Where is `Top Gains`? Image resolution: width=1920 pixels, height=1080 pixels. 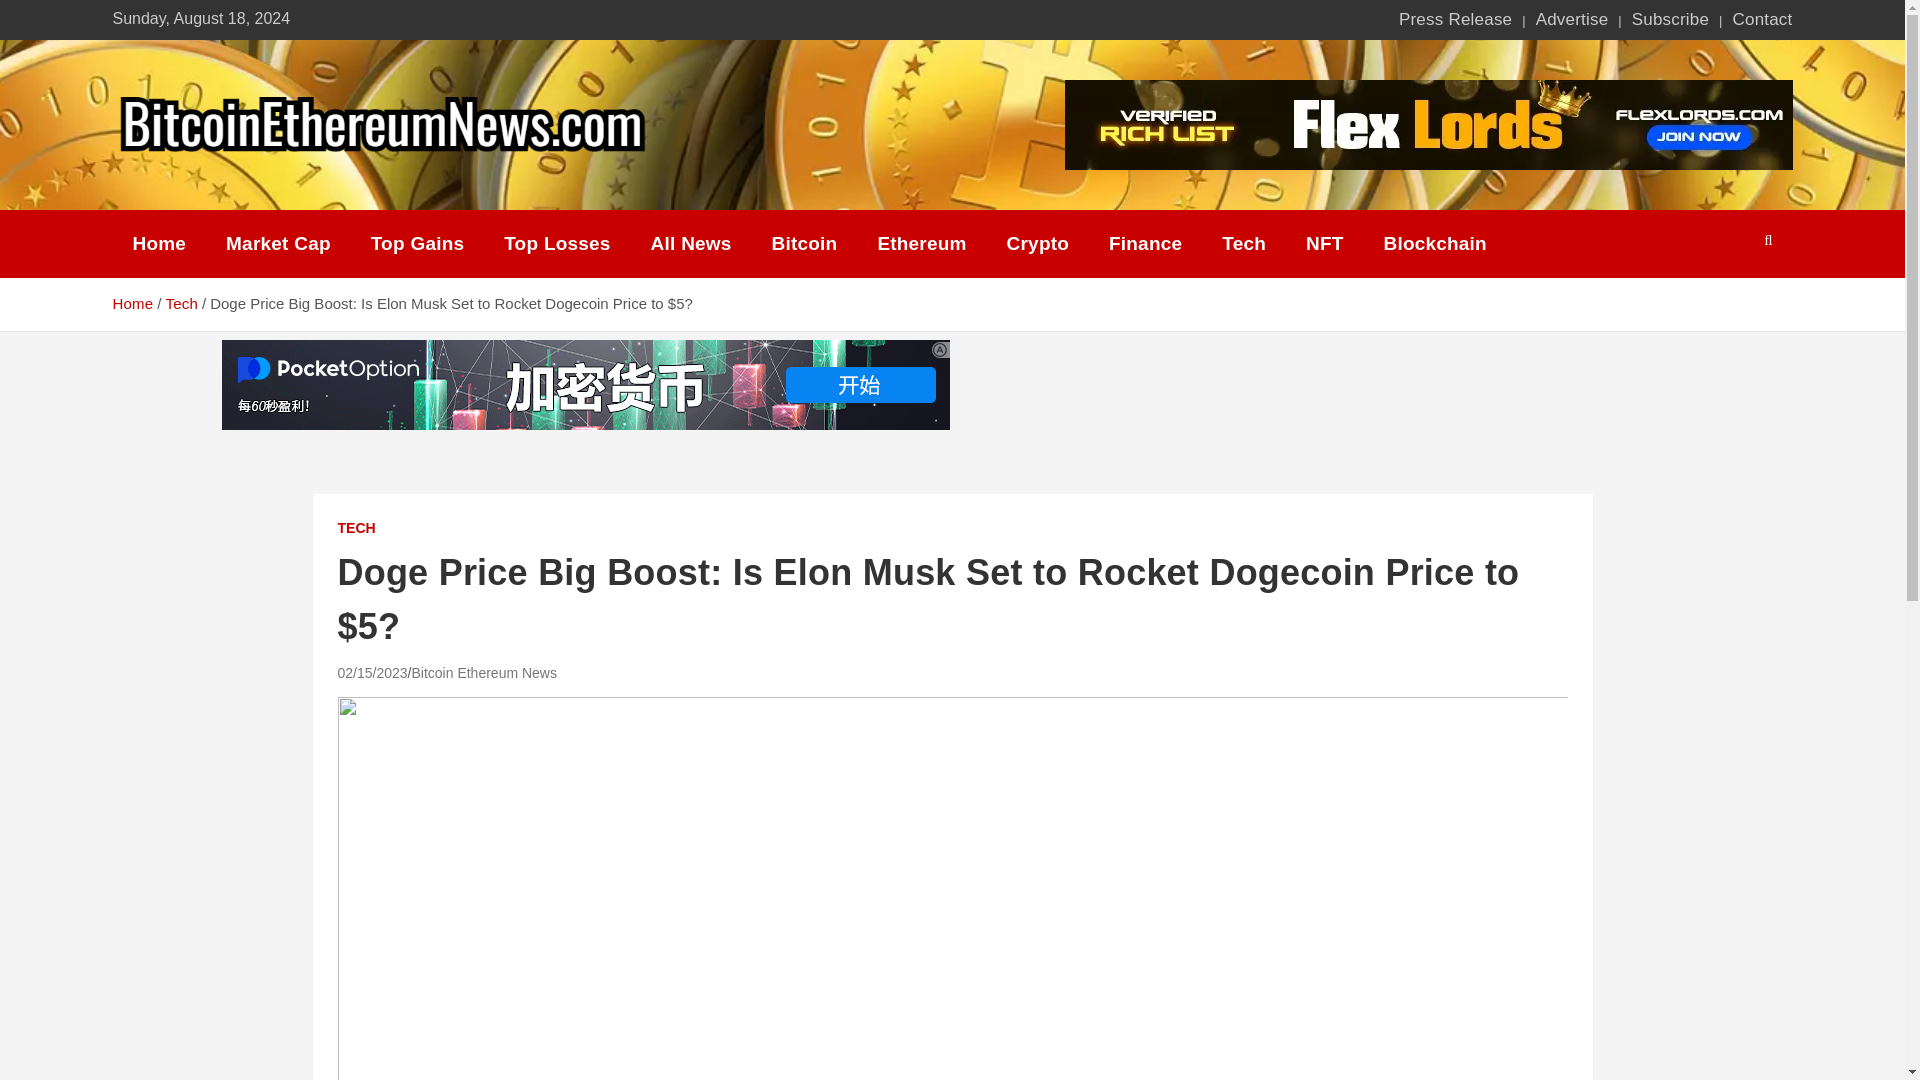 Top Gains is located at coordinates (417, 244).